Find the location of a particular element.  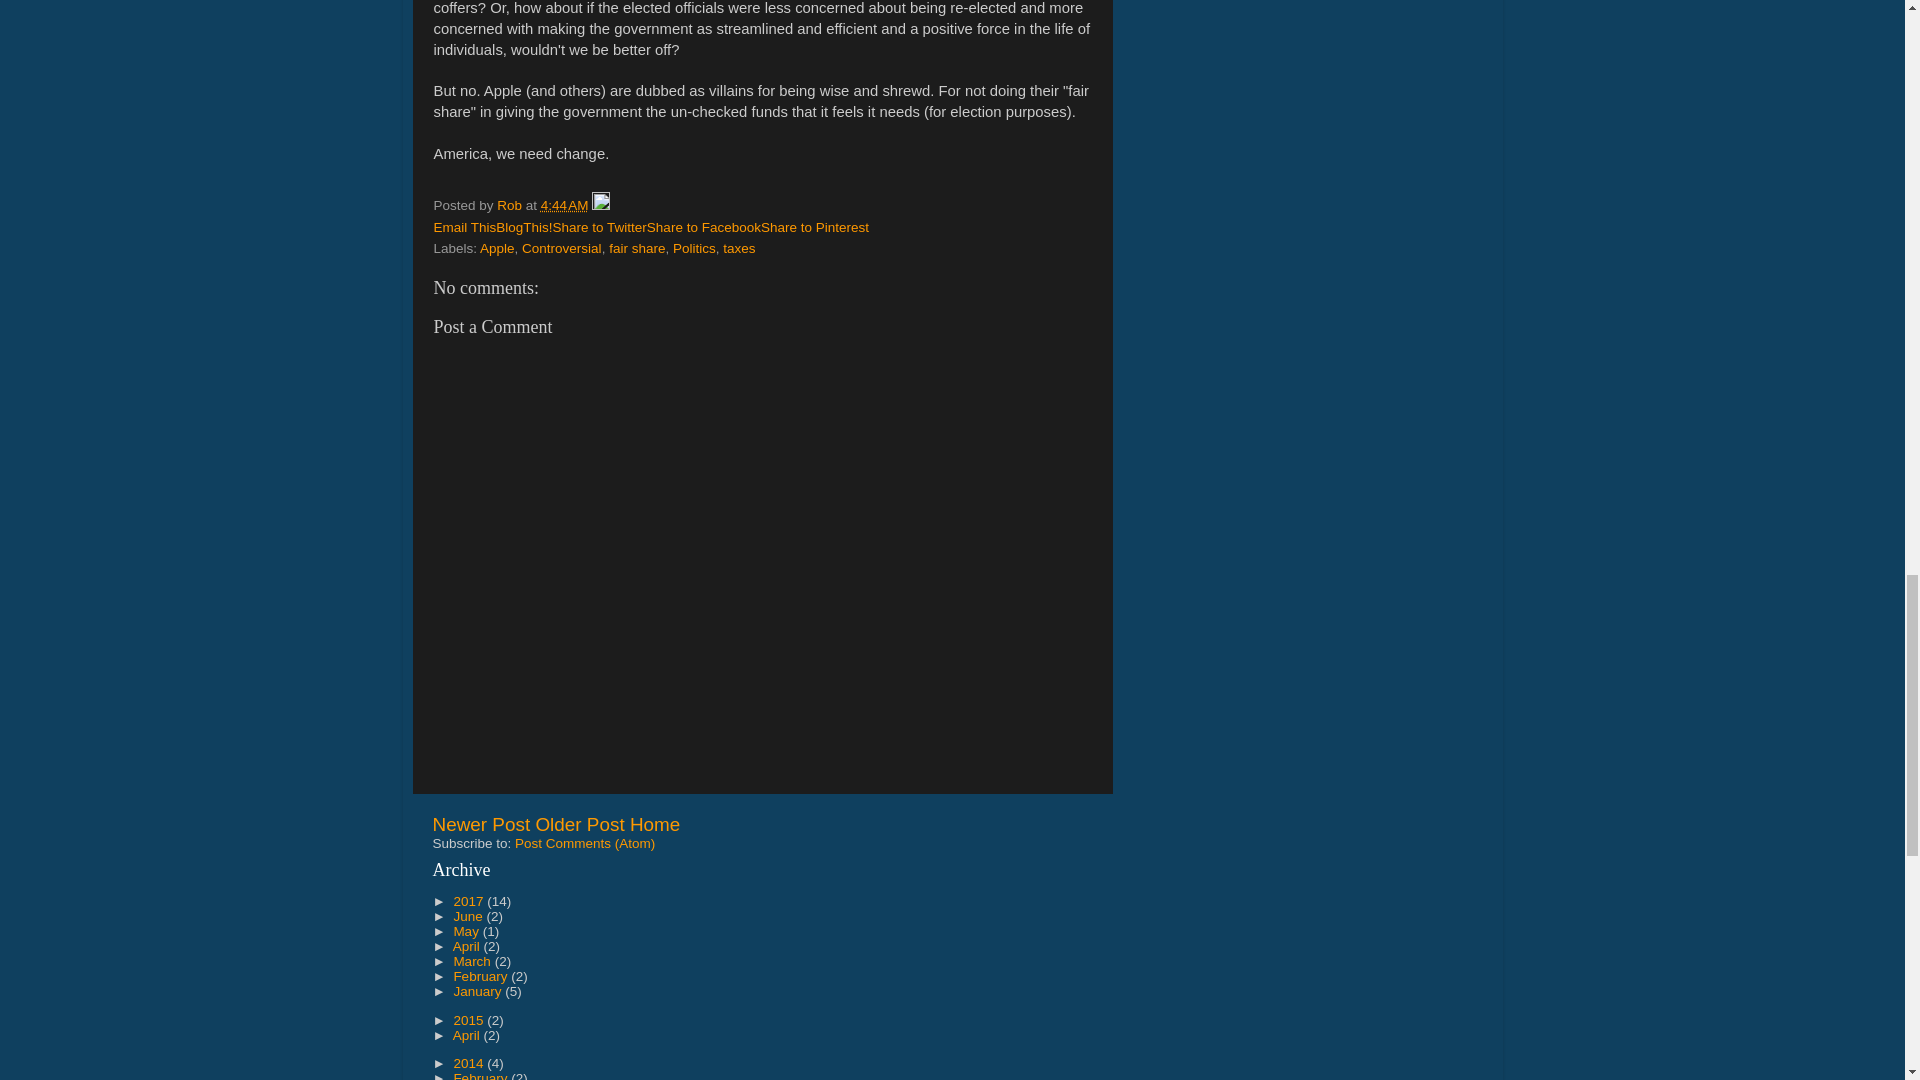

Controversial is located at coordinates (562, 248).